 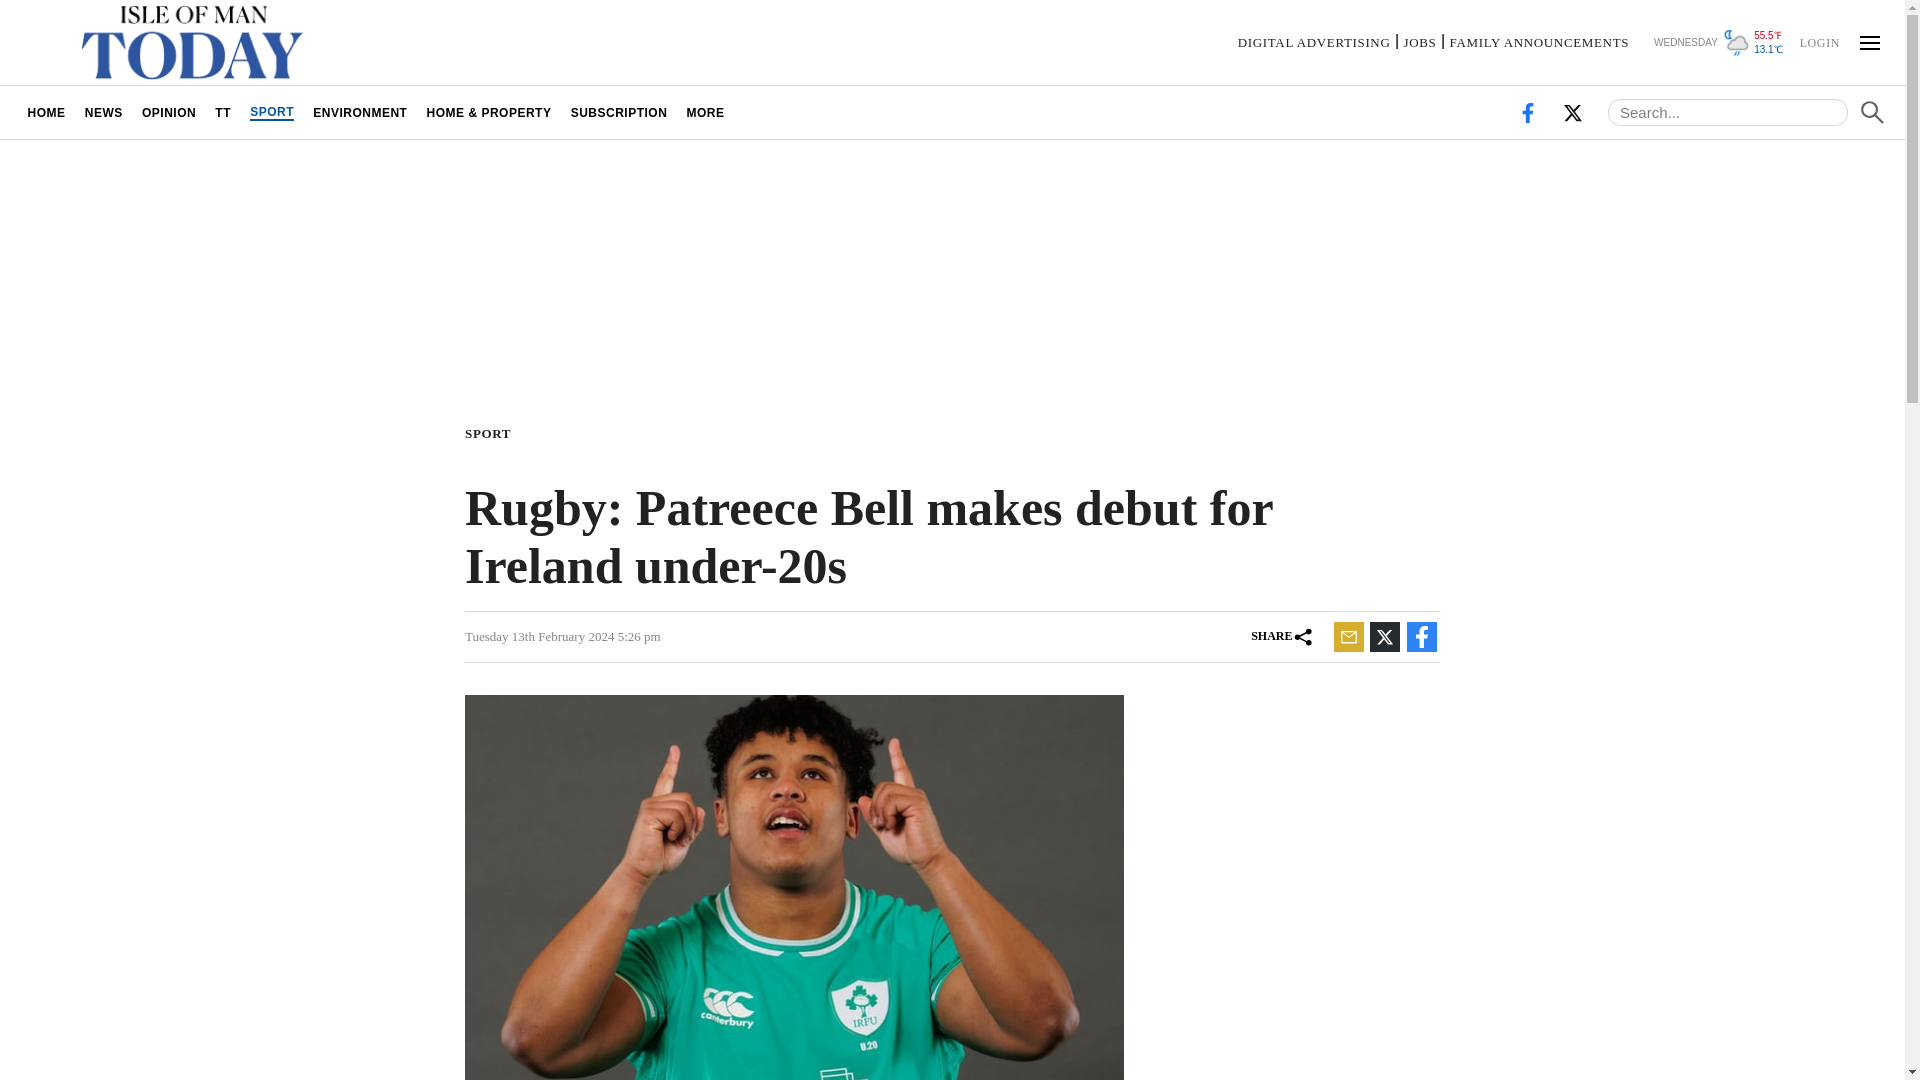 What do you see at coordinates (491, 432) in the screenshot?
I see `SPORT` at bounding box center [491, 432].